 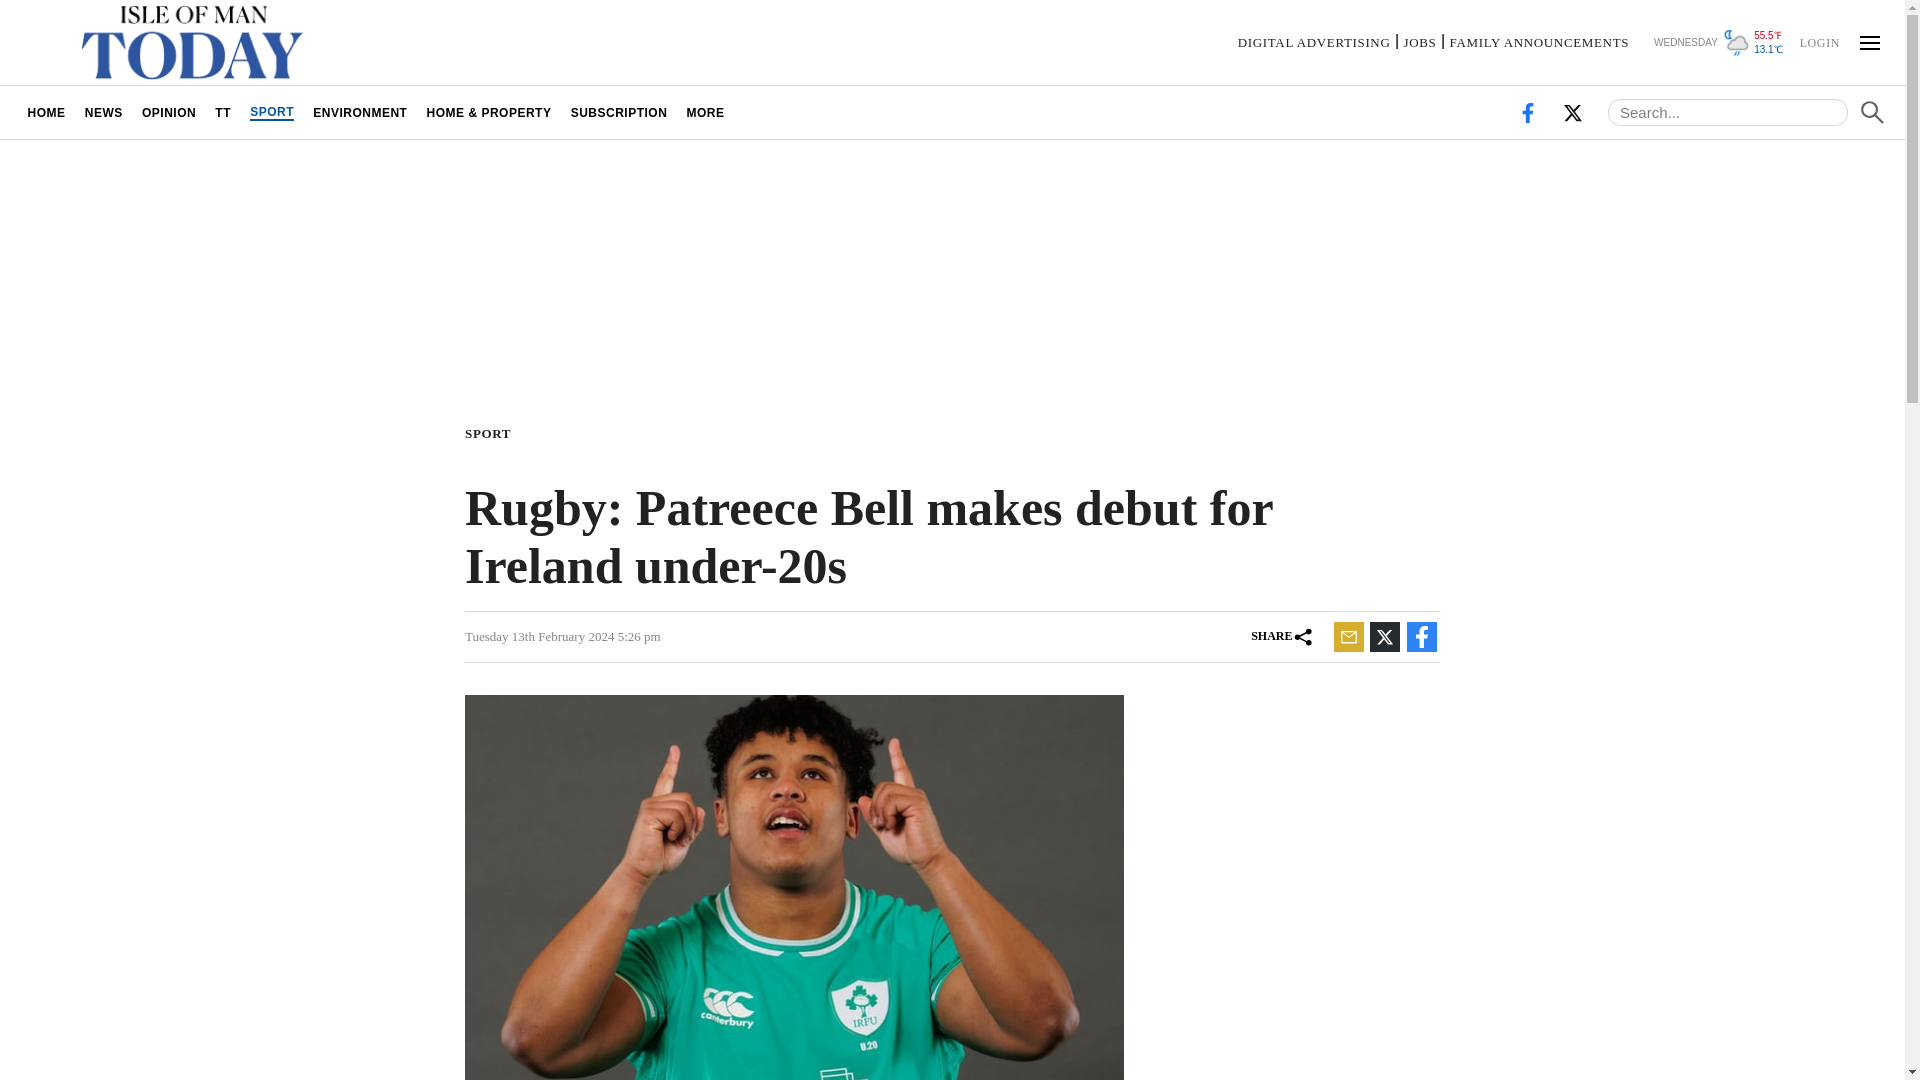 What do you see at coordinates (491, 432) in the screenshot?
I see `SPORT` at bounding box center [491, 432].